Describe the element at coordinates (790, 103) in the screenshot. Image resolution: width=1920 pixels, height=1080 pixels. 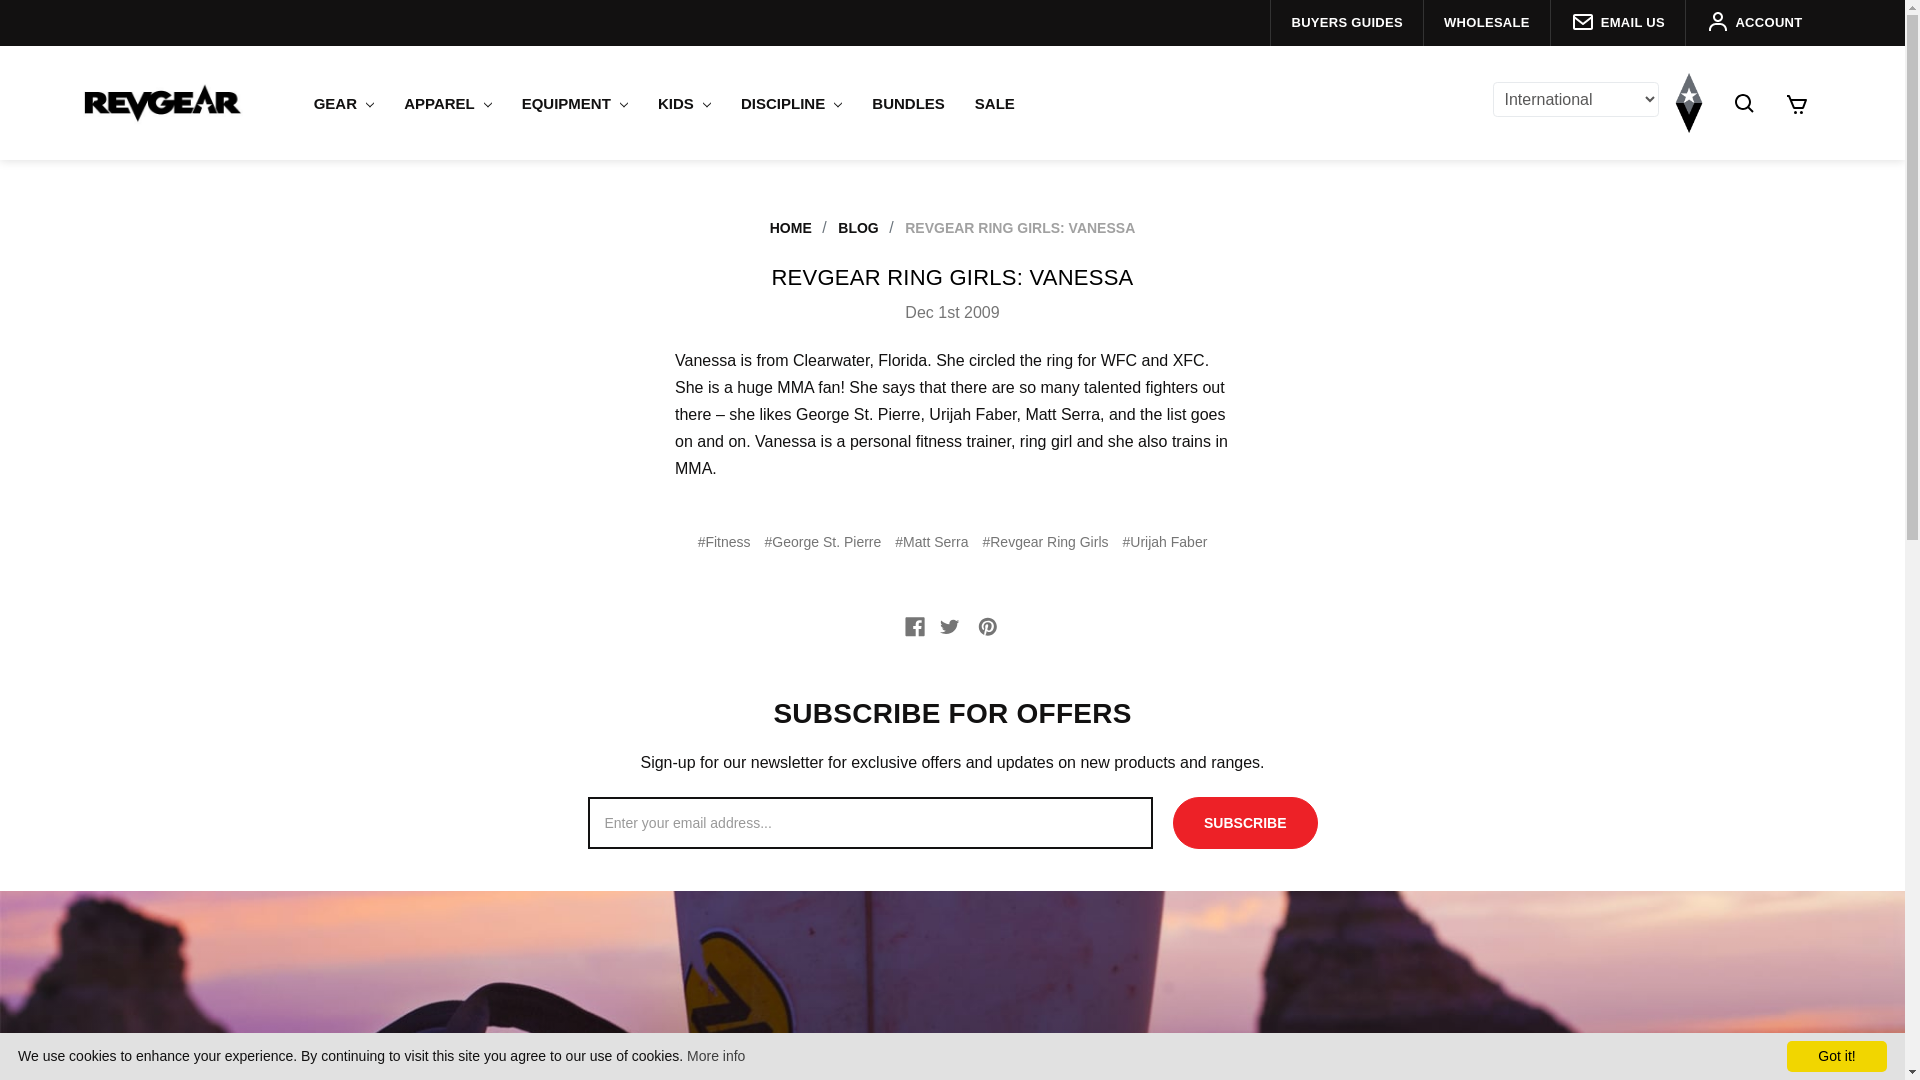
I see `DISCIPLINE` at that location.